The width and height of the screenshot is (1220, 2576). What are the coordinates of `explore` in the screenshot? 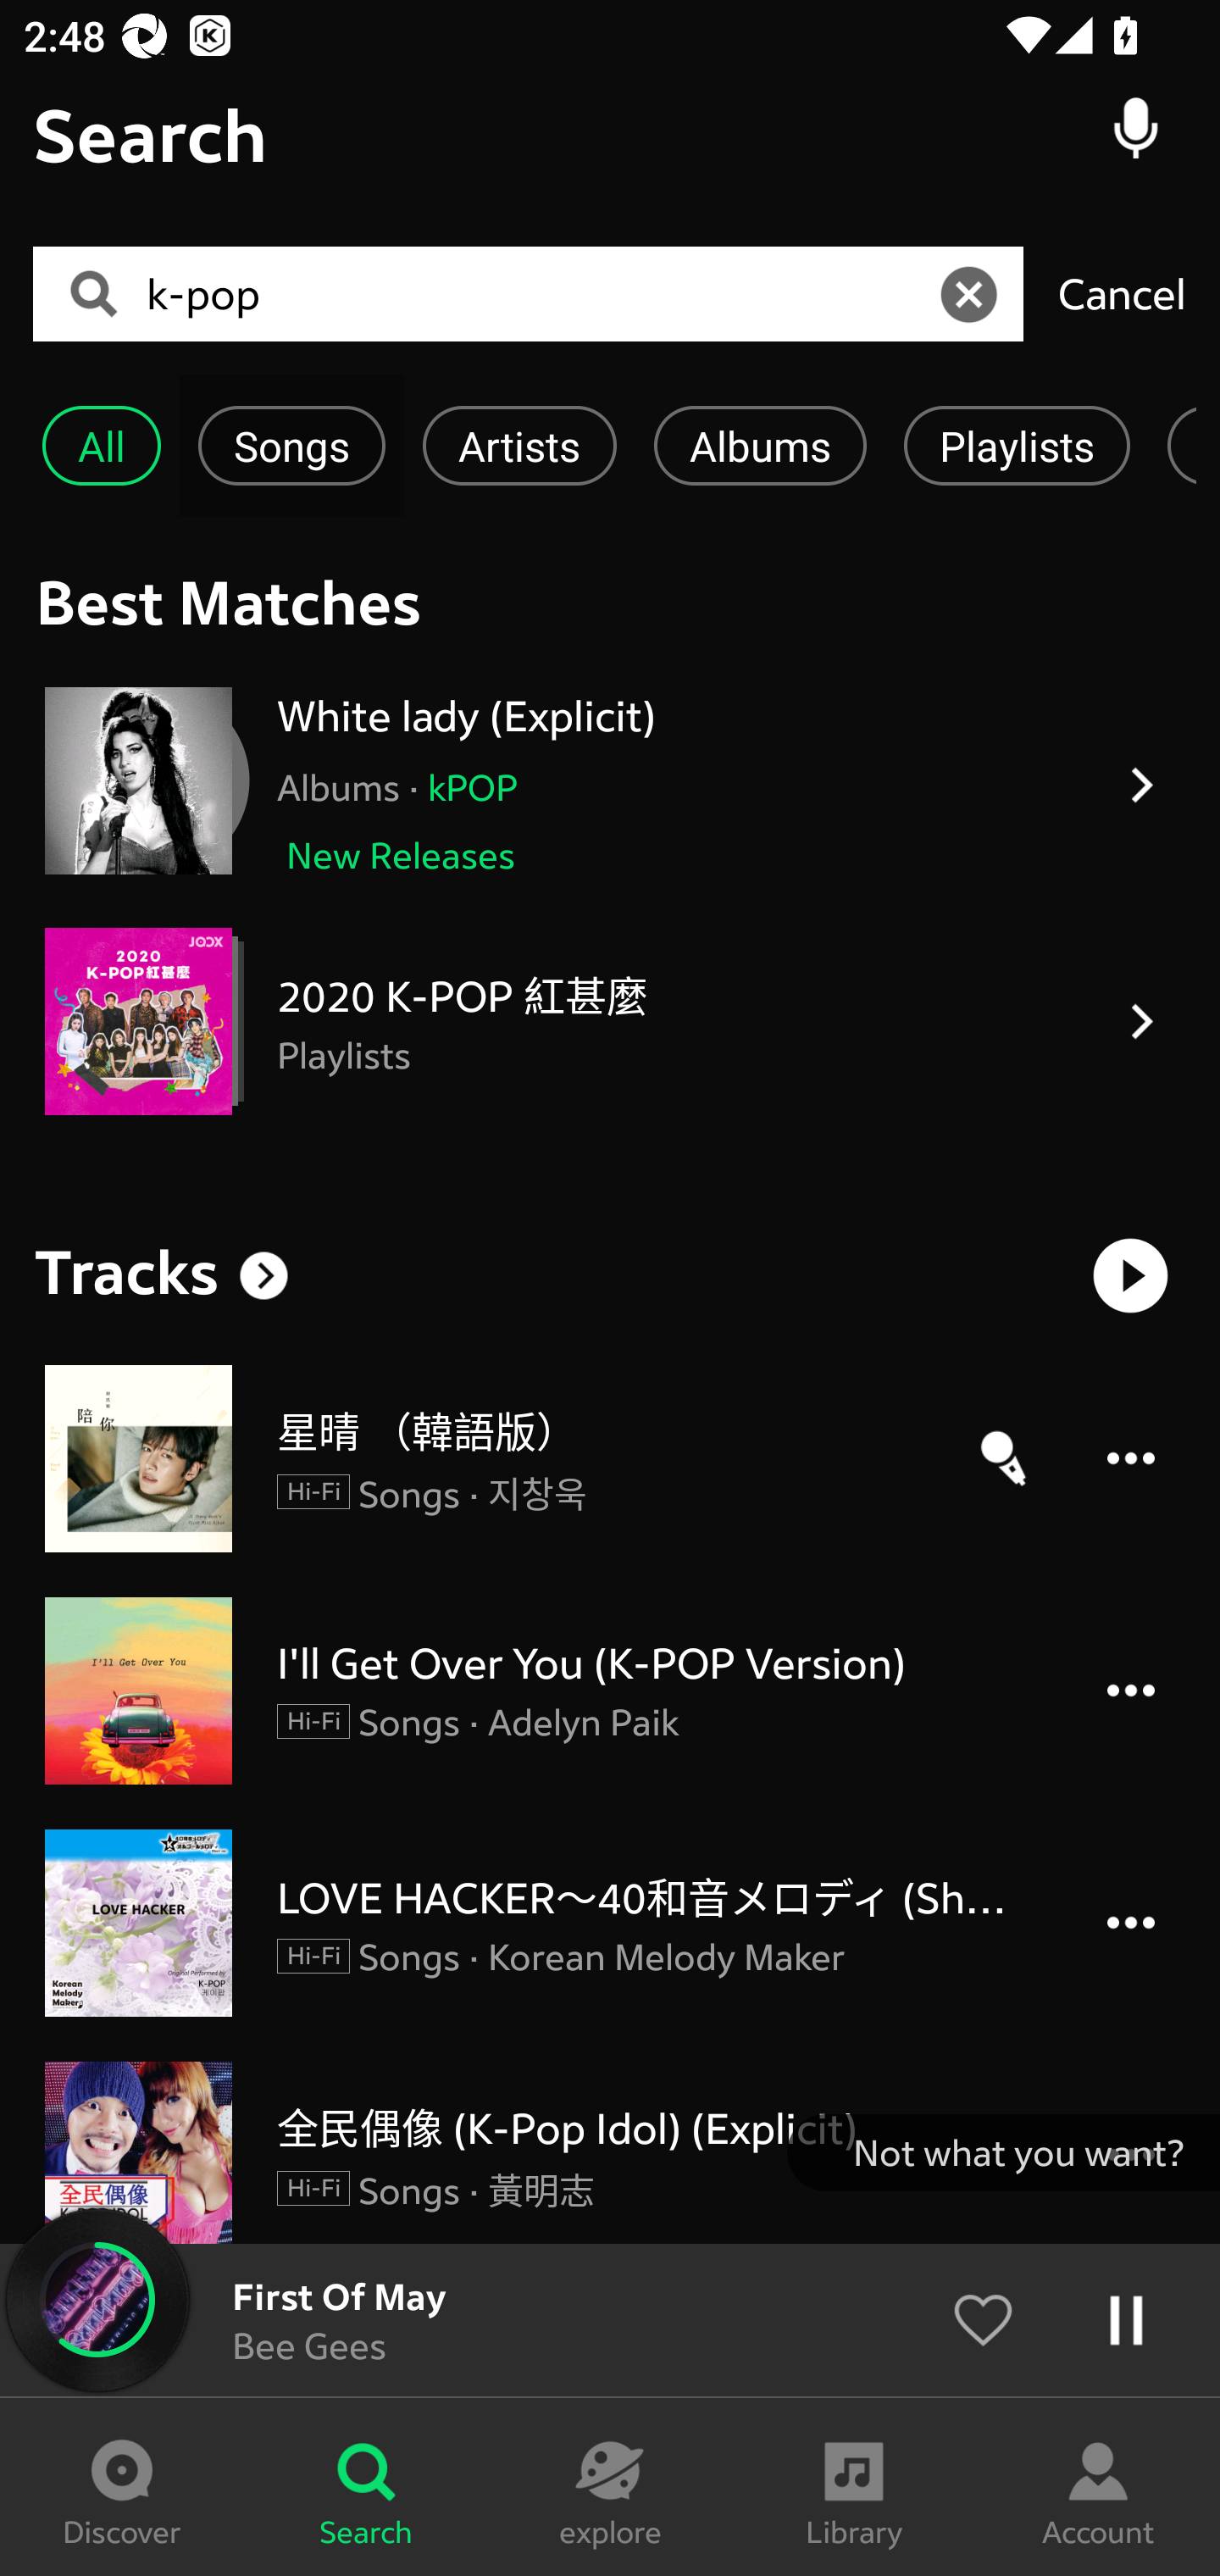 It's located at (610, 2487).